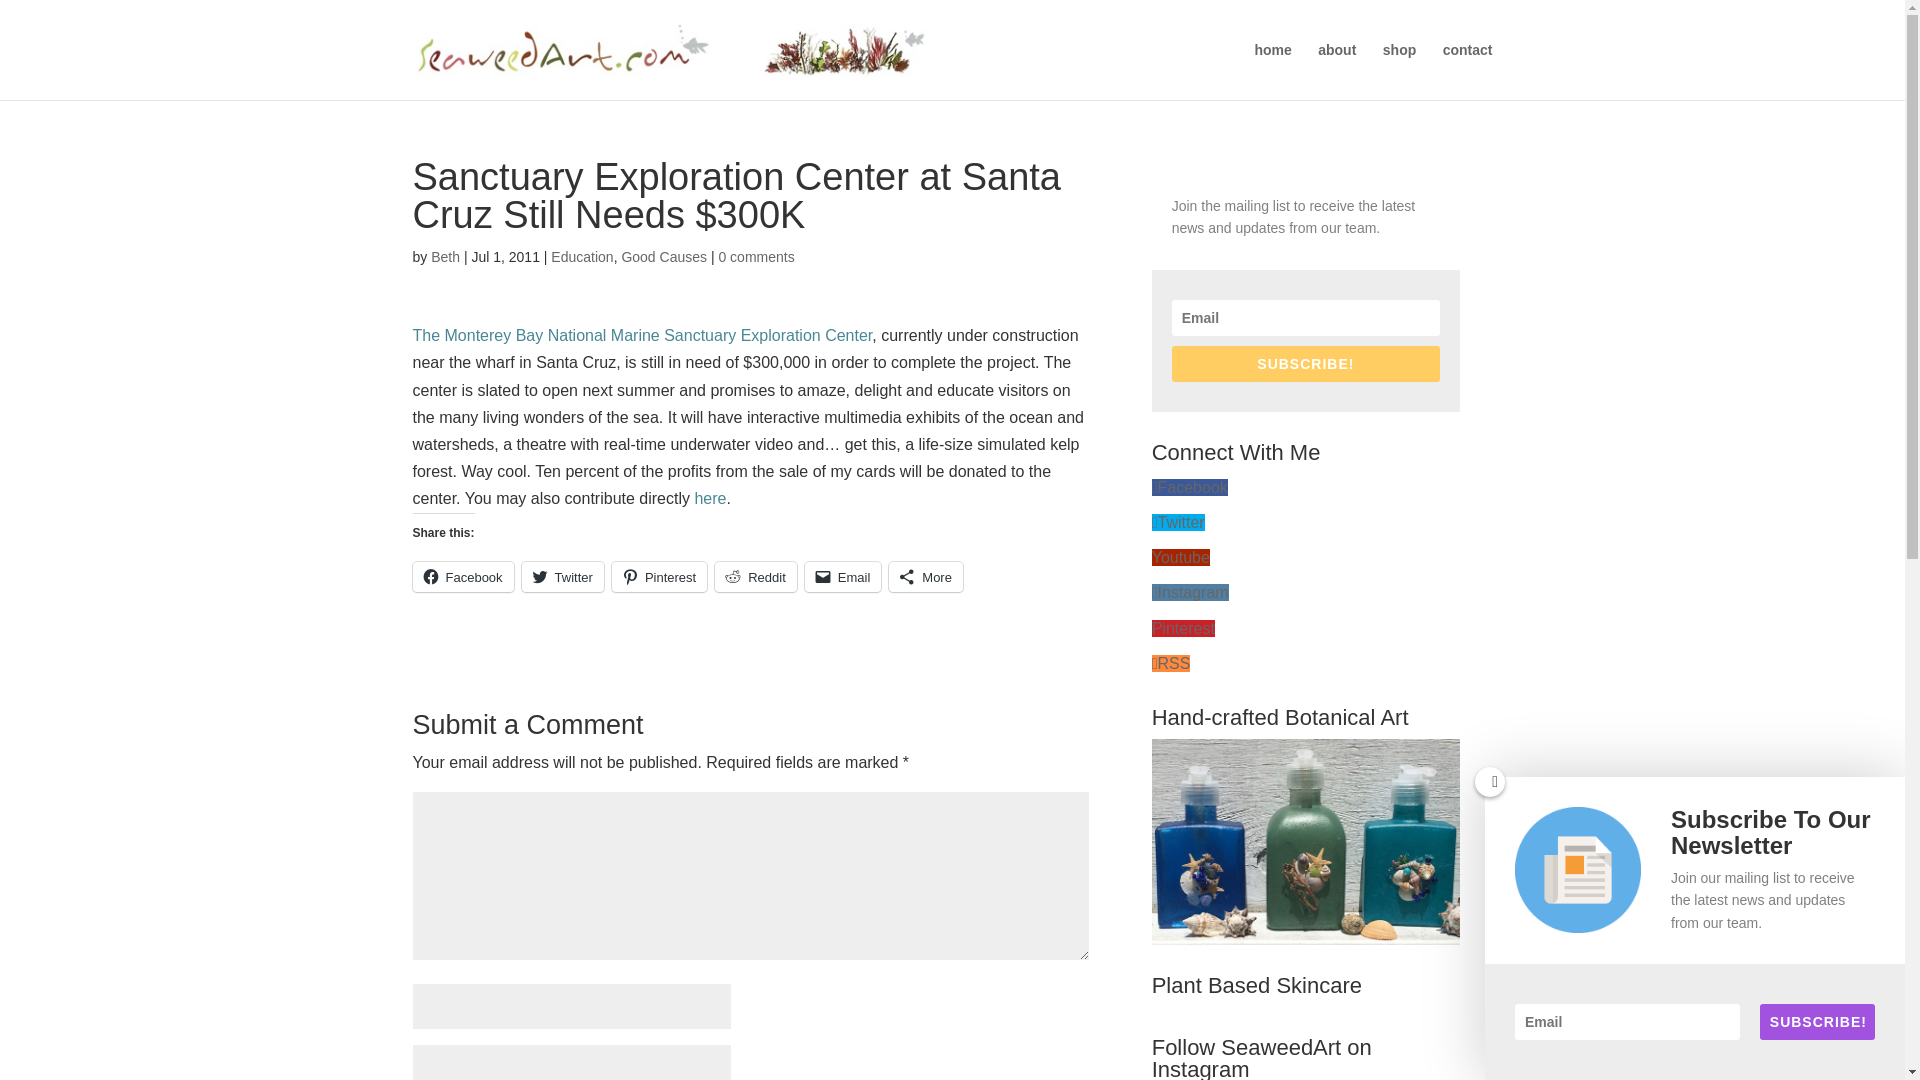 This screenshot has width=1920, height=1080. Describe the element at coordinates (1178, 522) in the screenshot. I see `Twitter` at that location.